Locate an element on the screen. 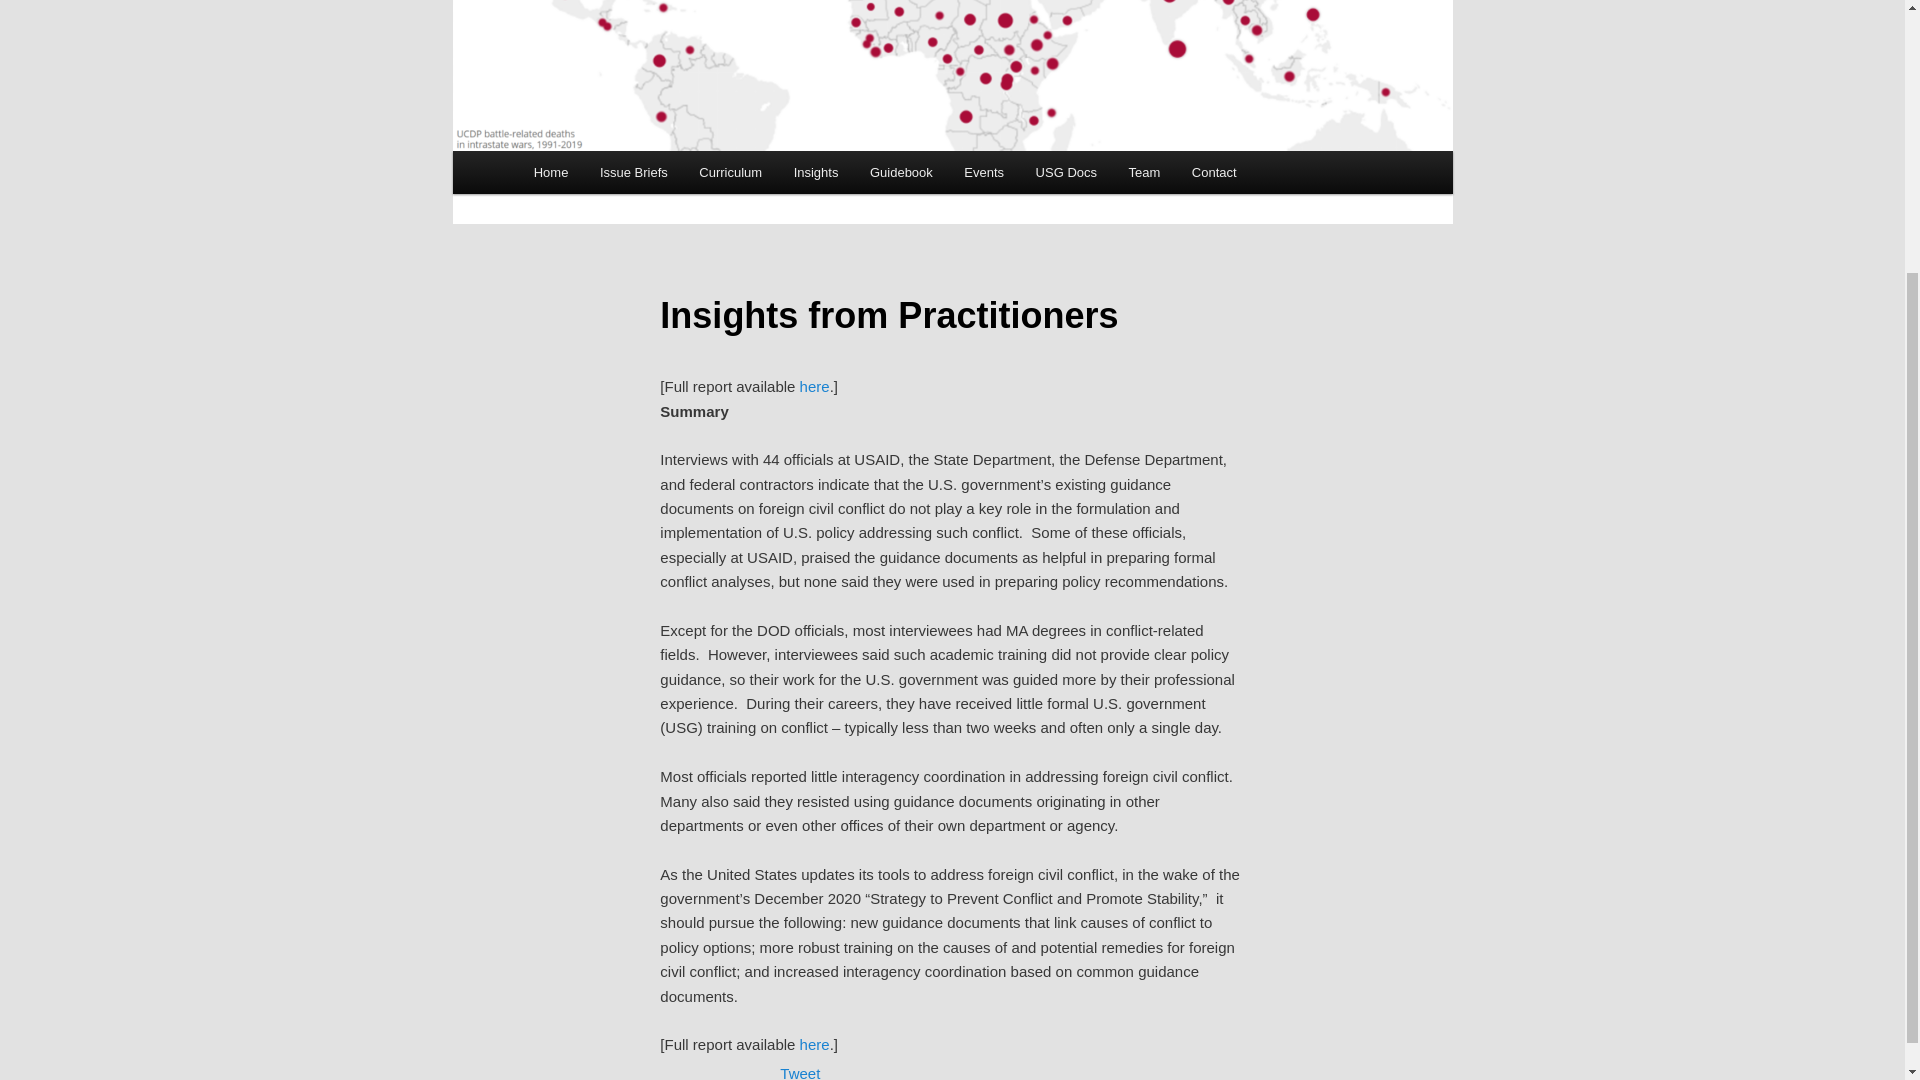 This screenshot has width=1920, height=1080. Insights is located at coordinates (816, 172).